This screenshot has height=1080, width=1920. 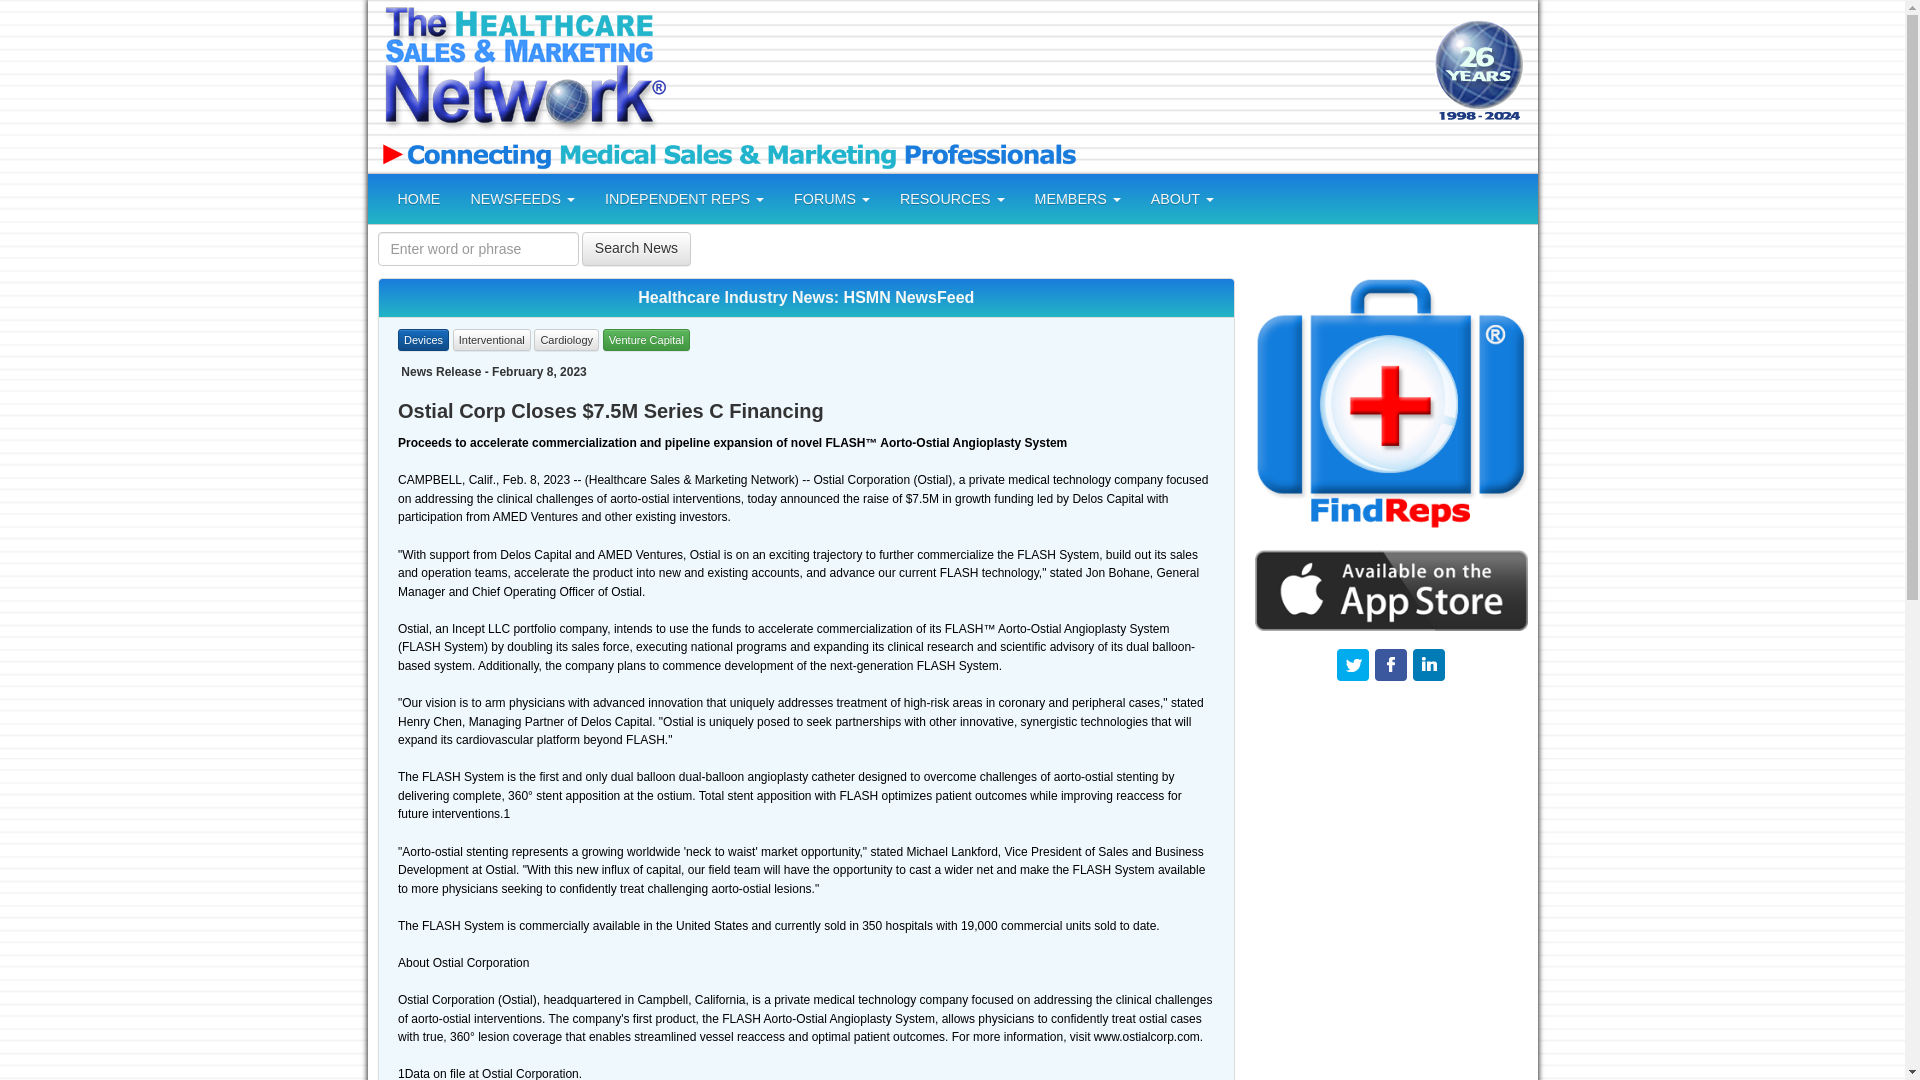 I want to click on HOME, so click(x=418, y=198).